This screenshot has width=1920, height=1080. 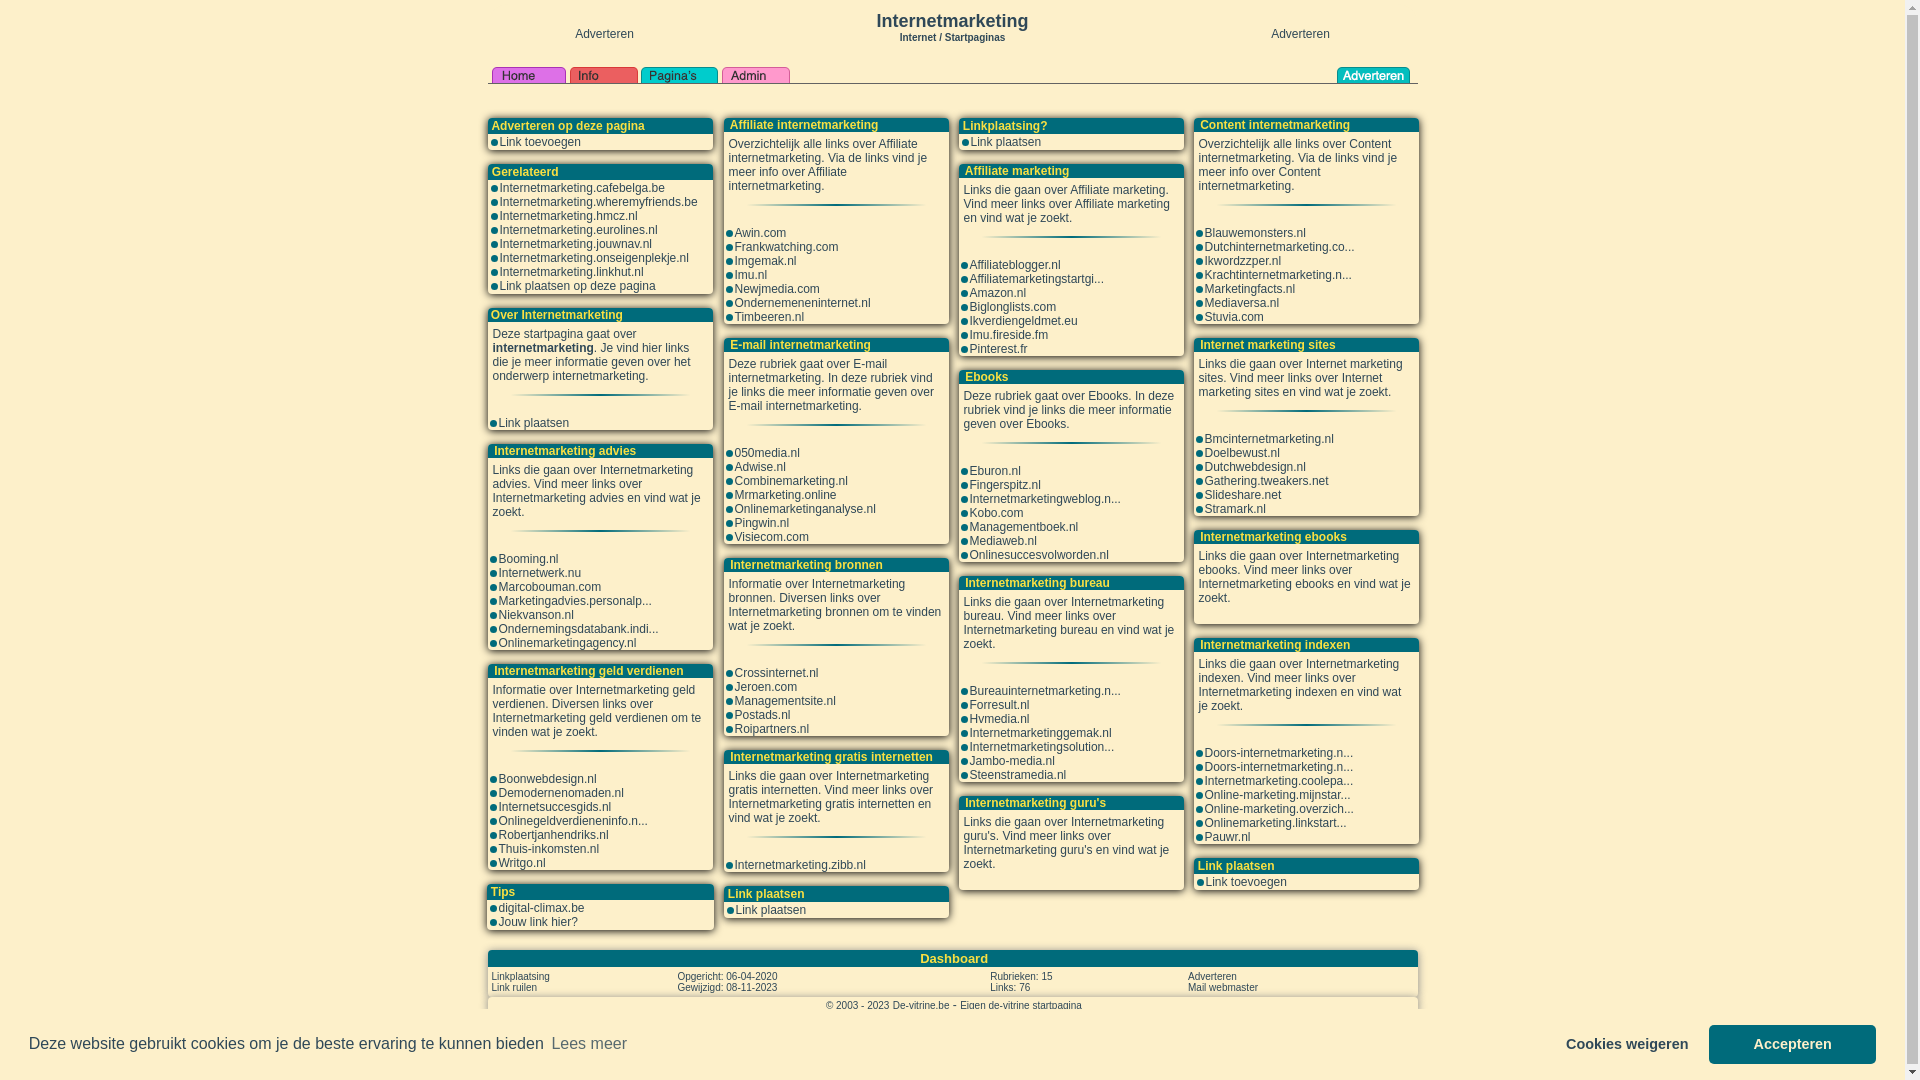 What do you see at coordinates (1234, 509) in the screenshot?
I see `Stramark.nl` at bounding box center [1234, 509].